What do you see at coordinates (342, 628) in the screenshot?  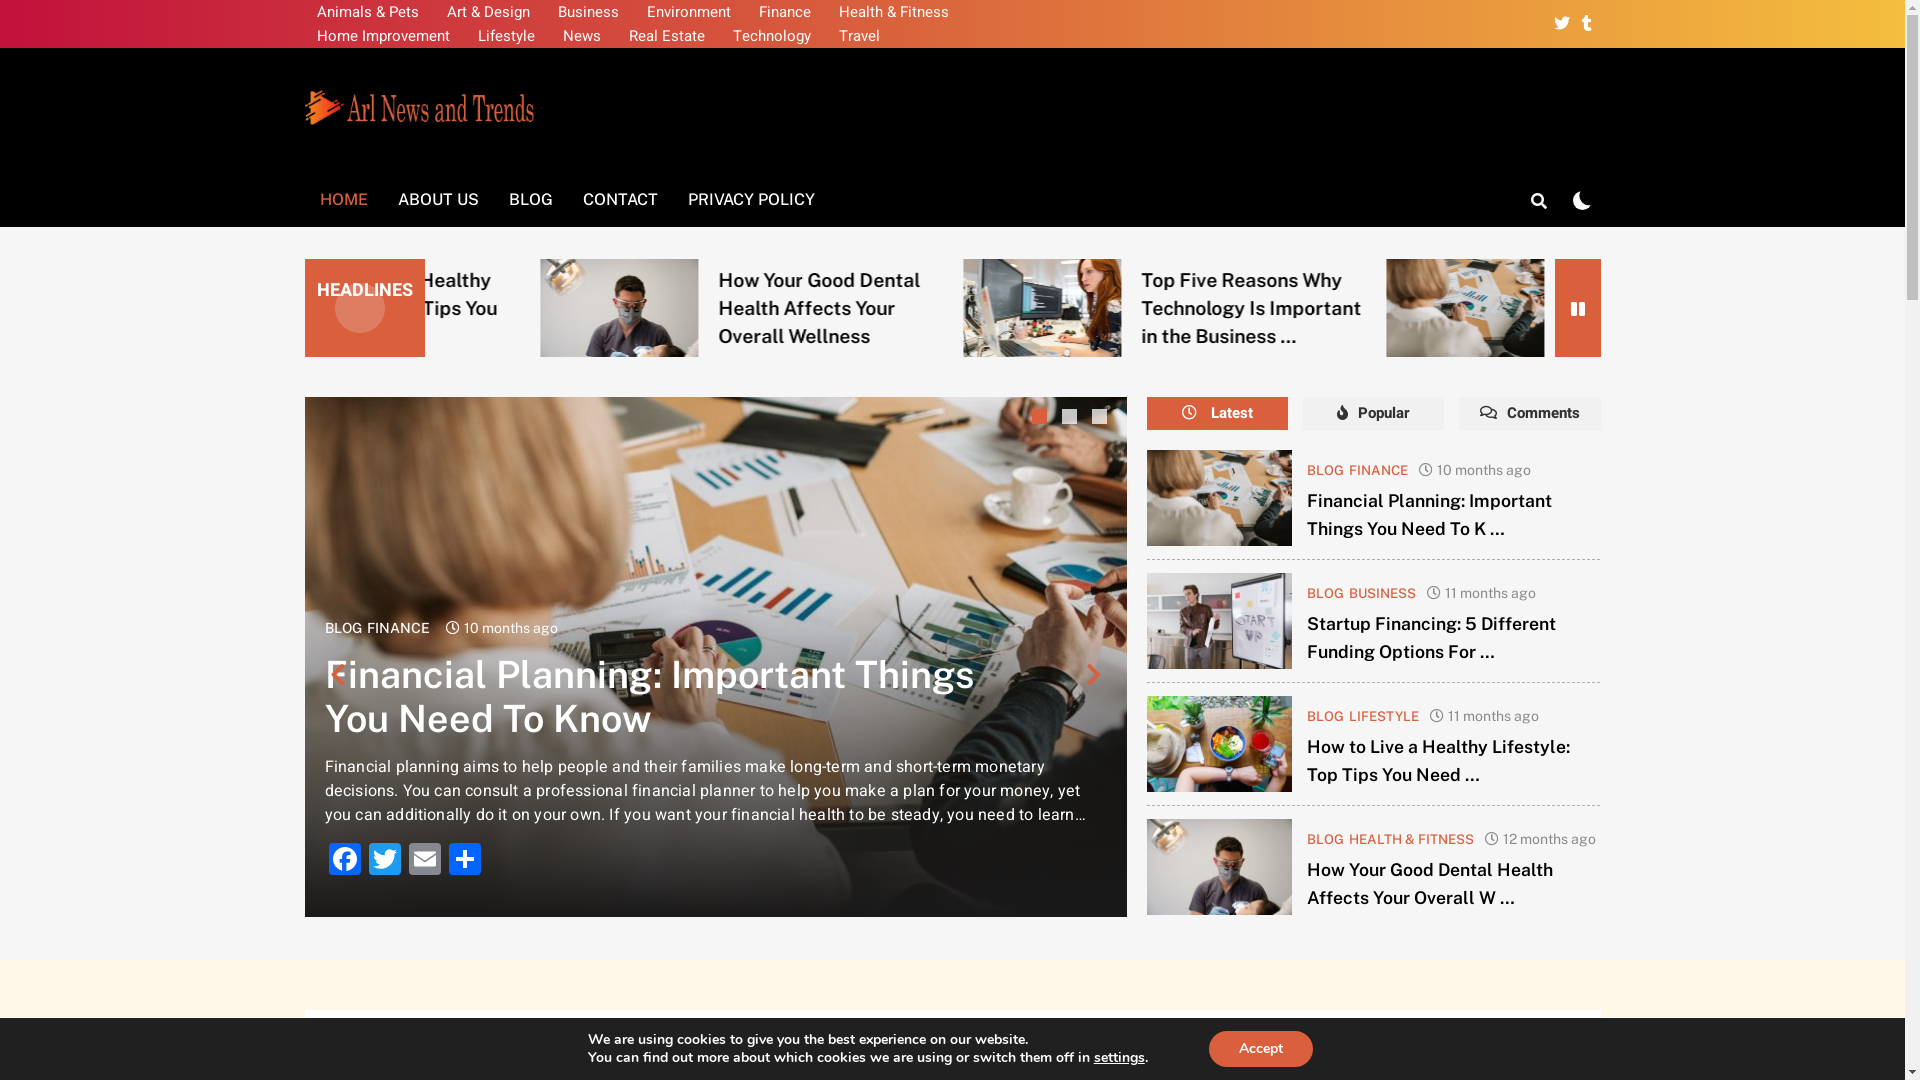 I see `BLOG` at bounding box center [342, 628].